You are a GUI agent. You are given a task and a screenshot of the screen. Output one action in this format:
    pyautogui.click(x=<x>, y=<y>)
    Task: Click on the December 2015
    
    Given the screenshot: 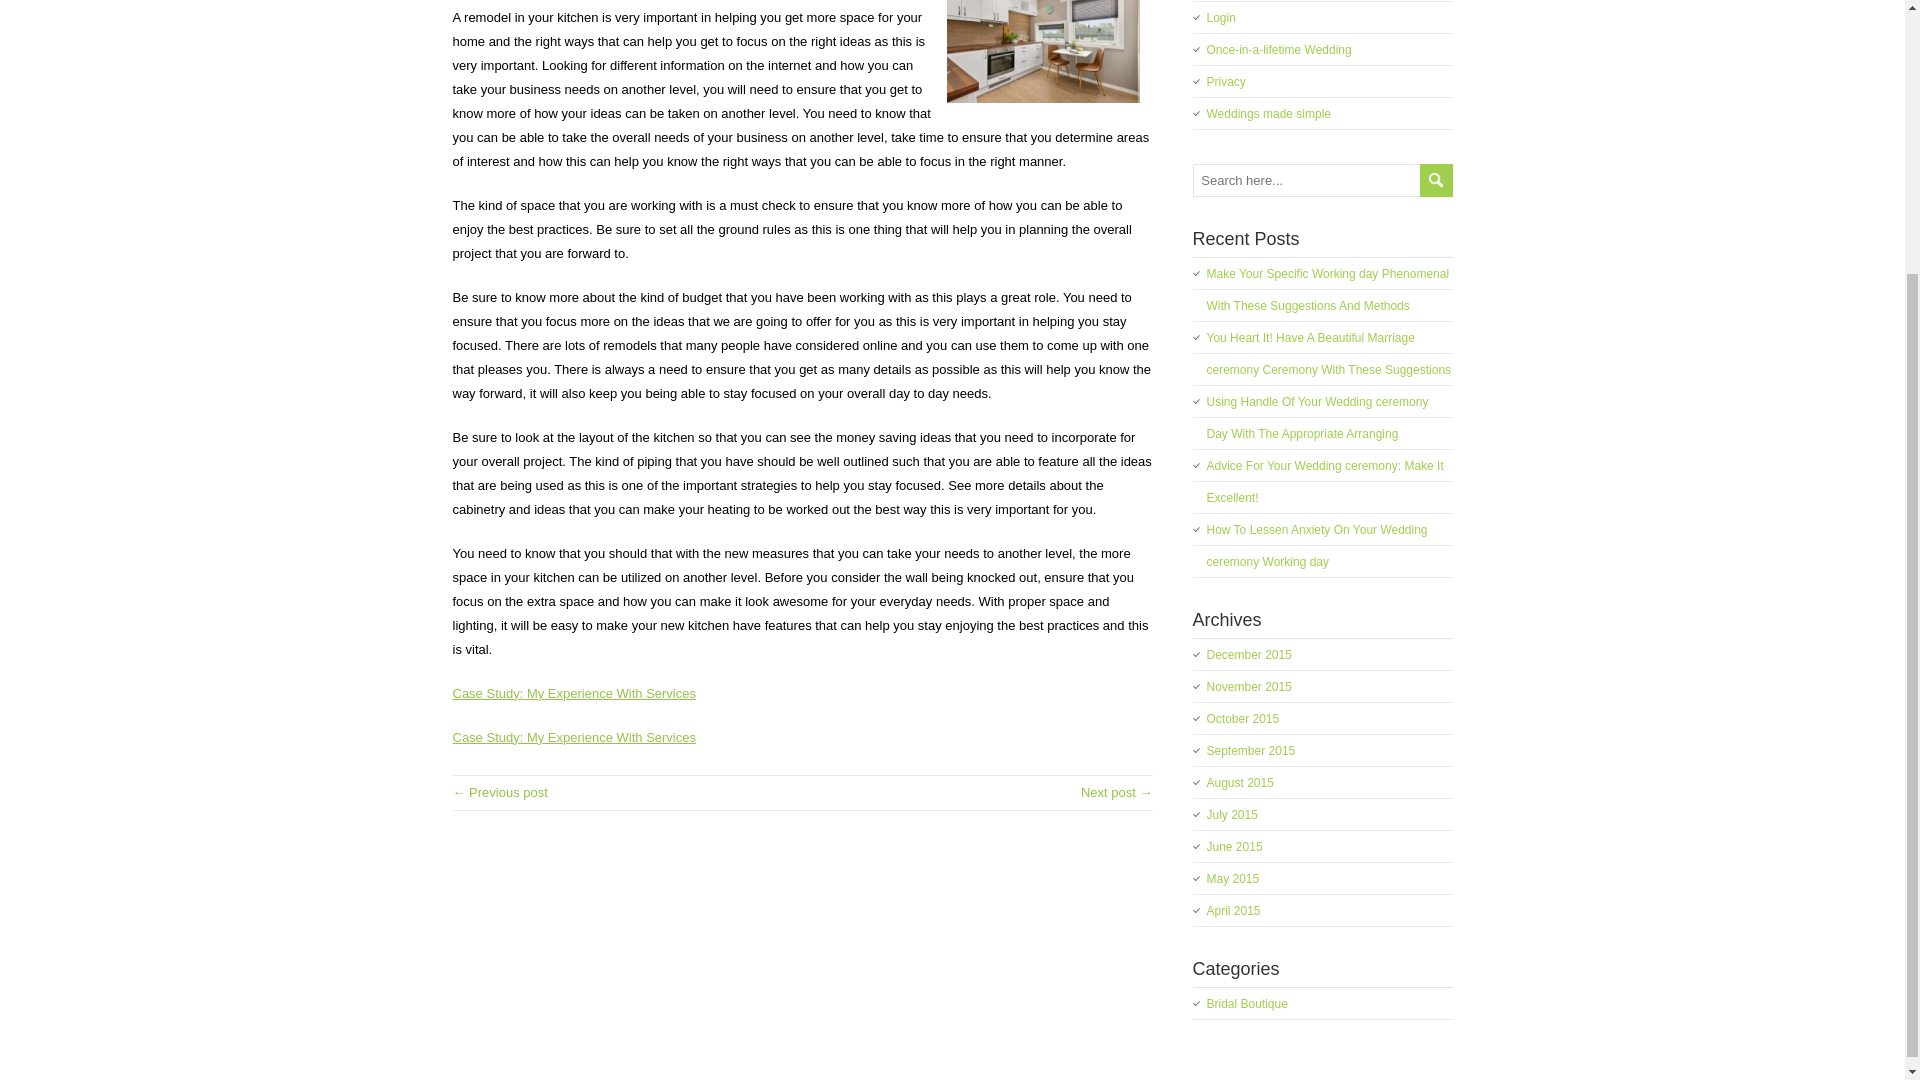 What is the action you would take?
    pyautogui.click(x=1248, y=655)
    